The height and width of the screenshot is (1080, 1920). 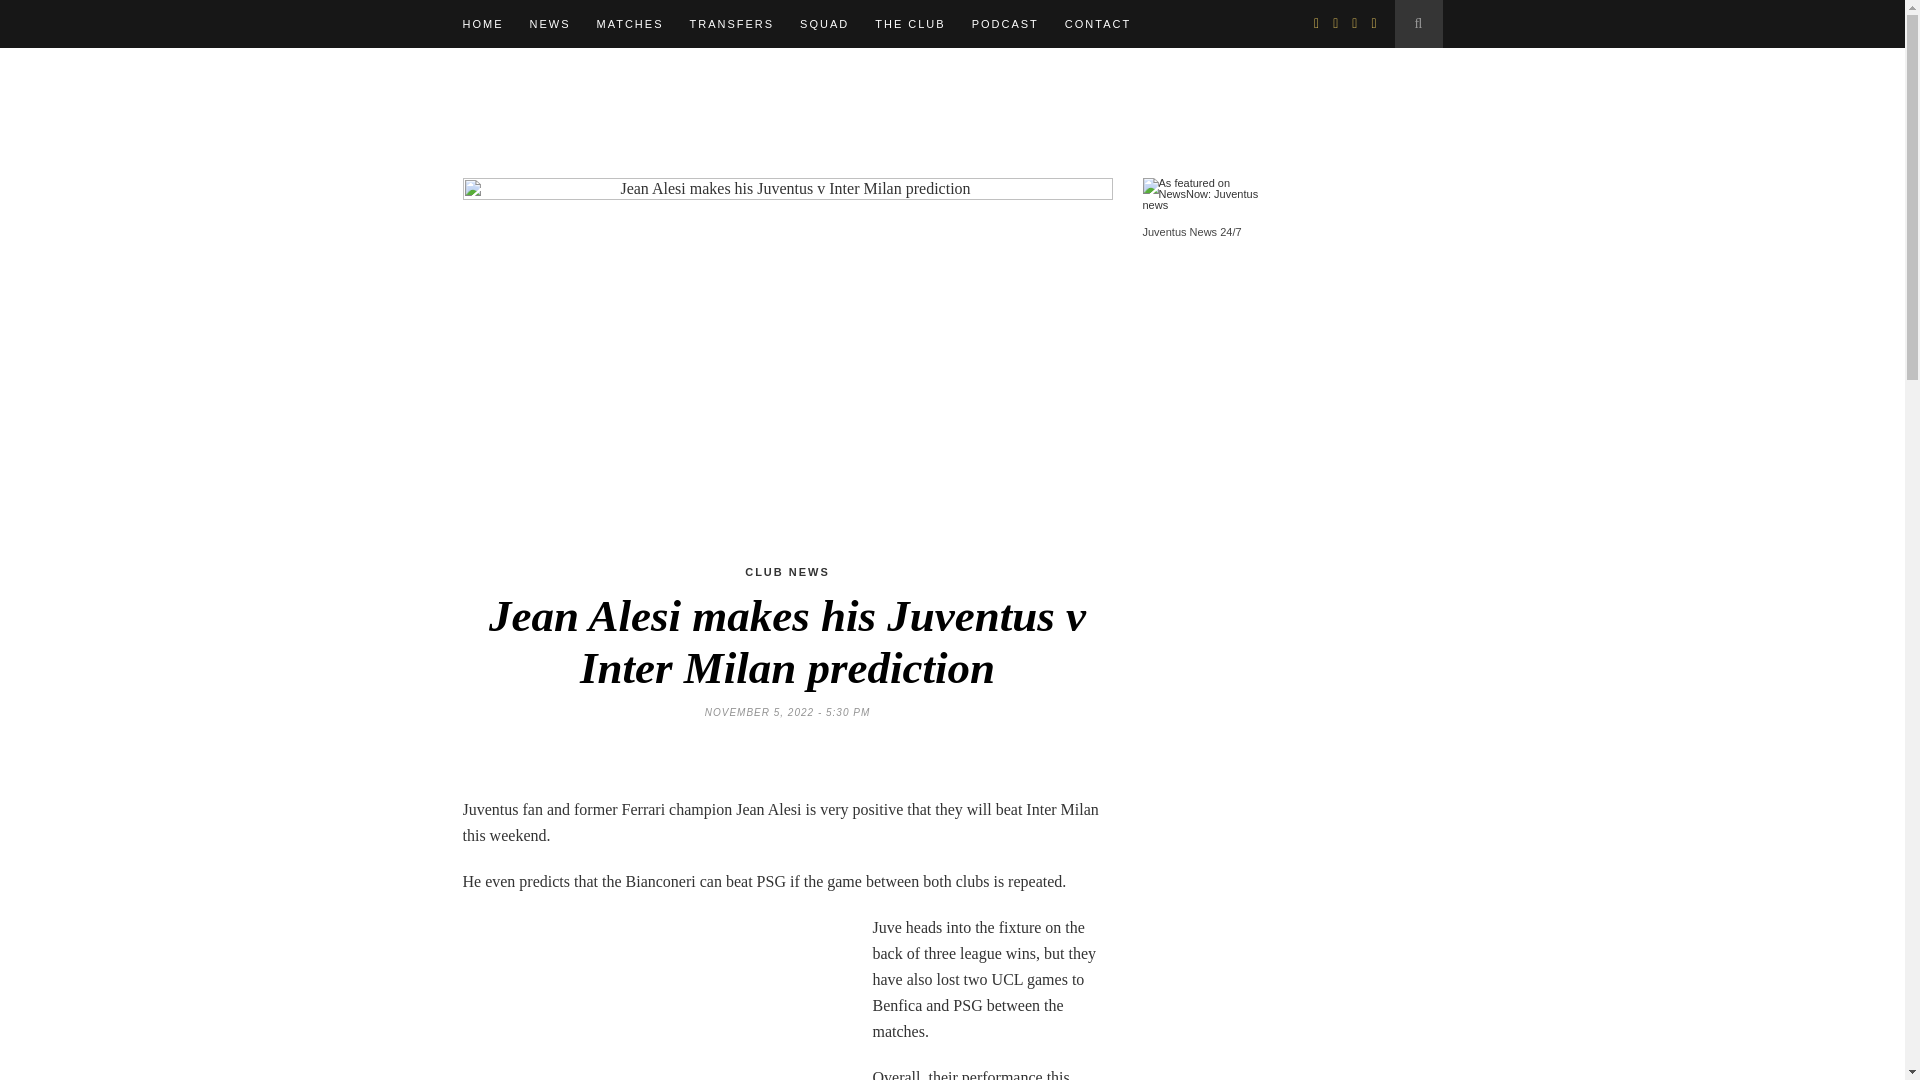 I want to click on Contact, so click(x=1098, y=24).